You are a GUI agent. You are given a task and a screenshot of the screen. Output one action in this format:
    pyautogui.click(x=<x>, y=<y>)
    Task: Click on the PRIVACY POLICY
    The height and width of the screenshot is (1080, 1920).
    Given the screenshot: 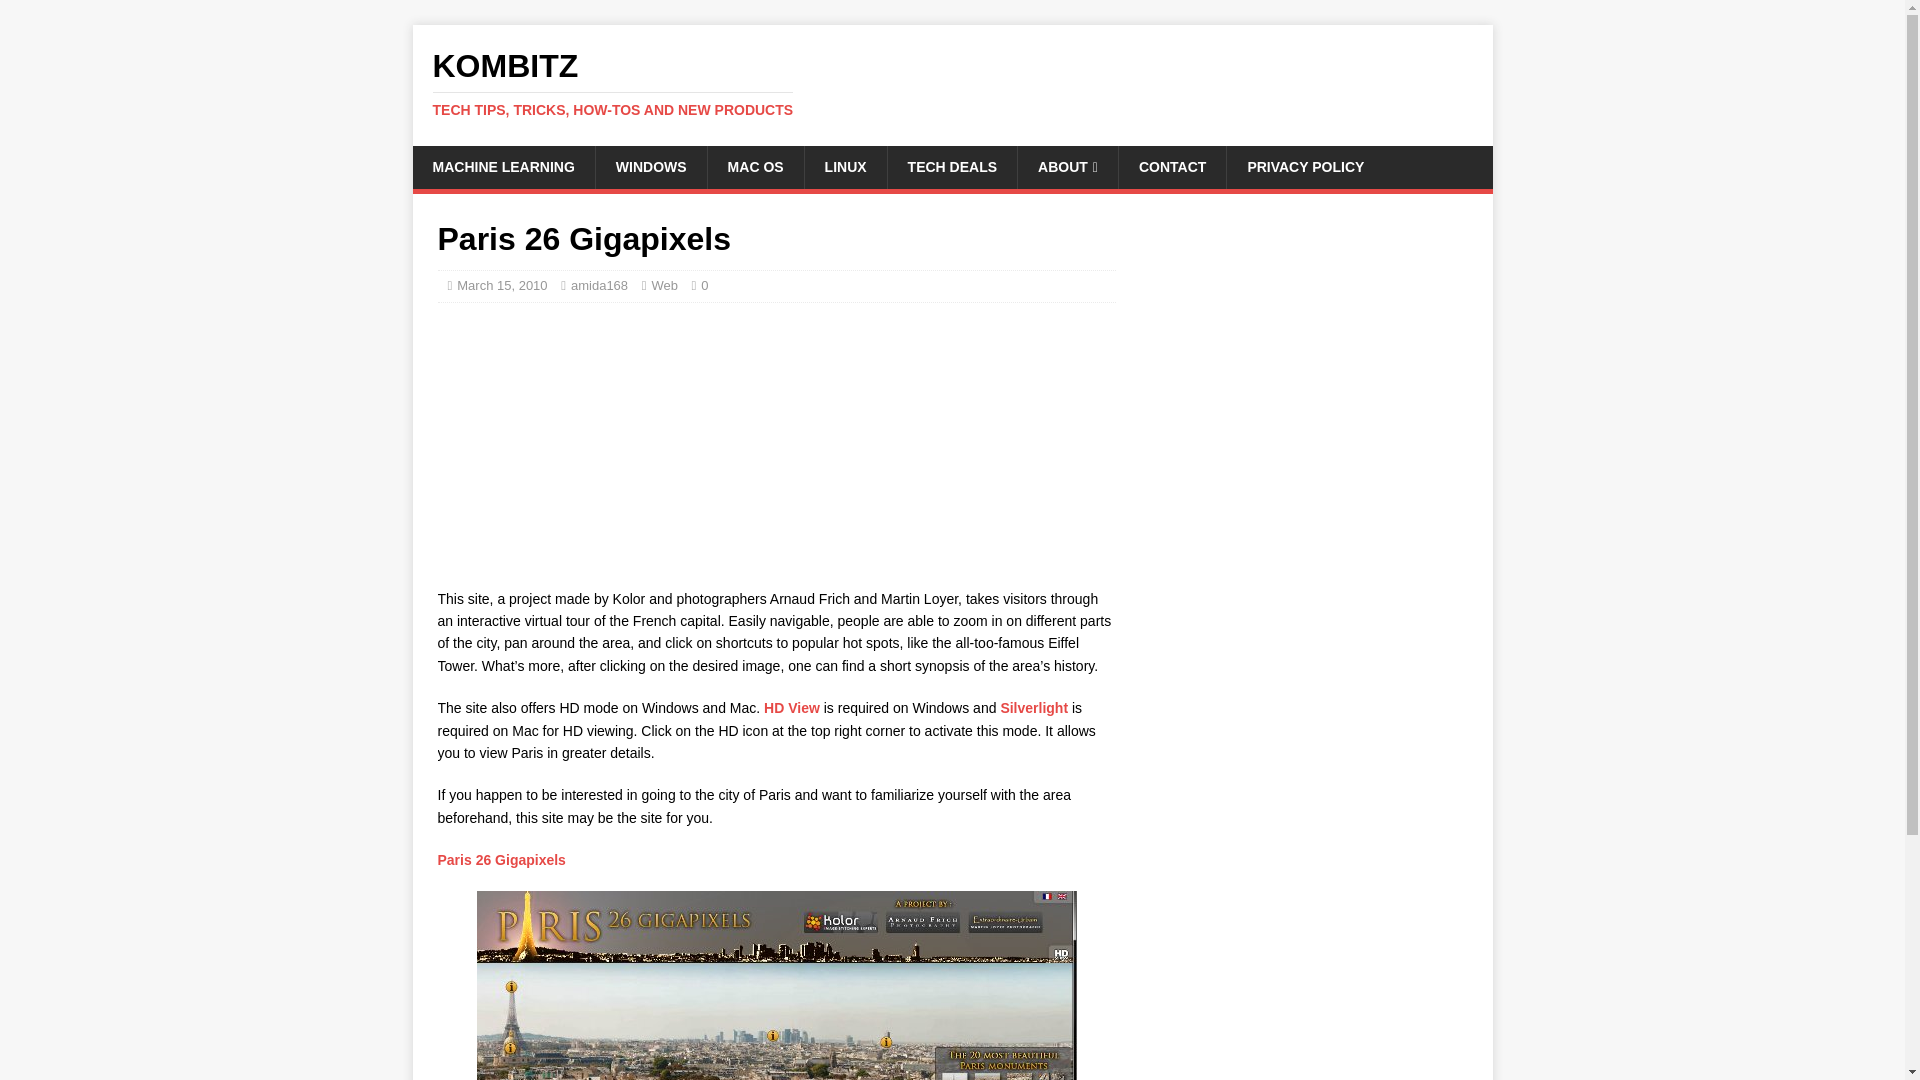 What is the action you would take?
    pyautogui.click(x=1305, y=166)
    